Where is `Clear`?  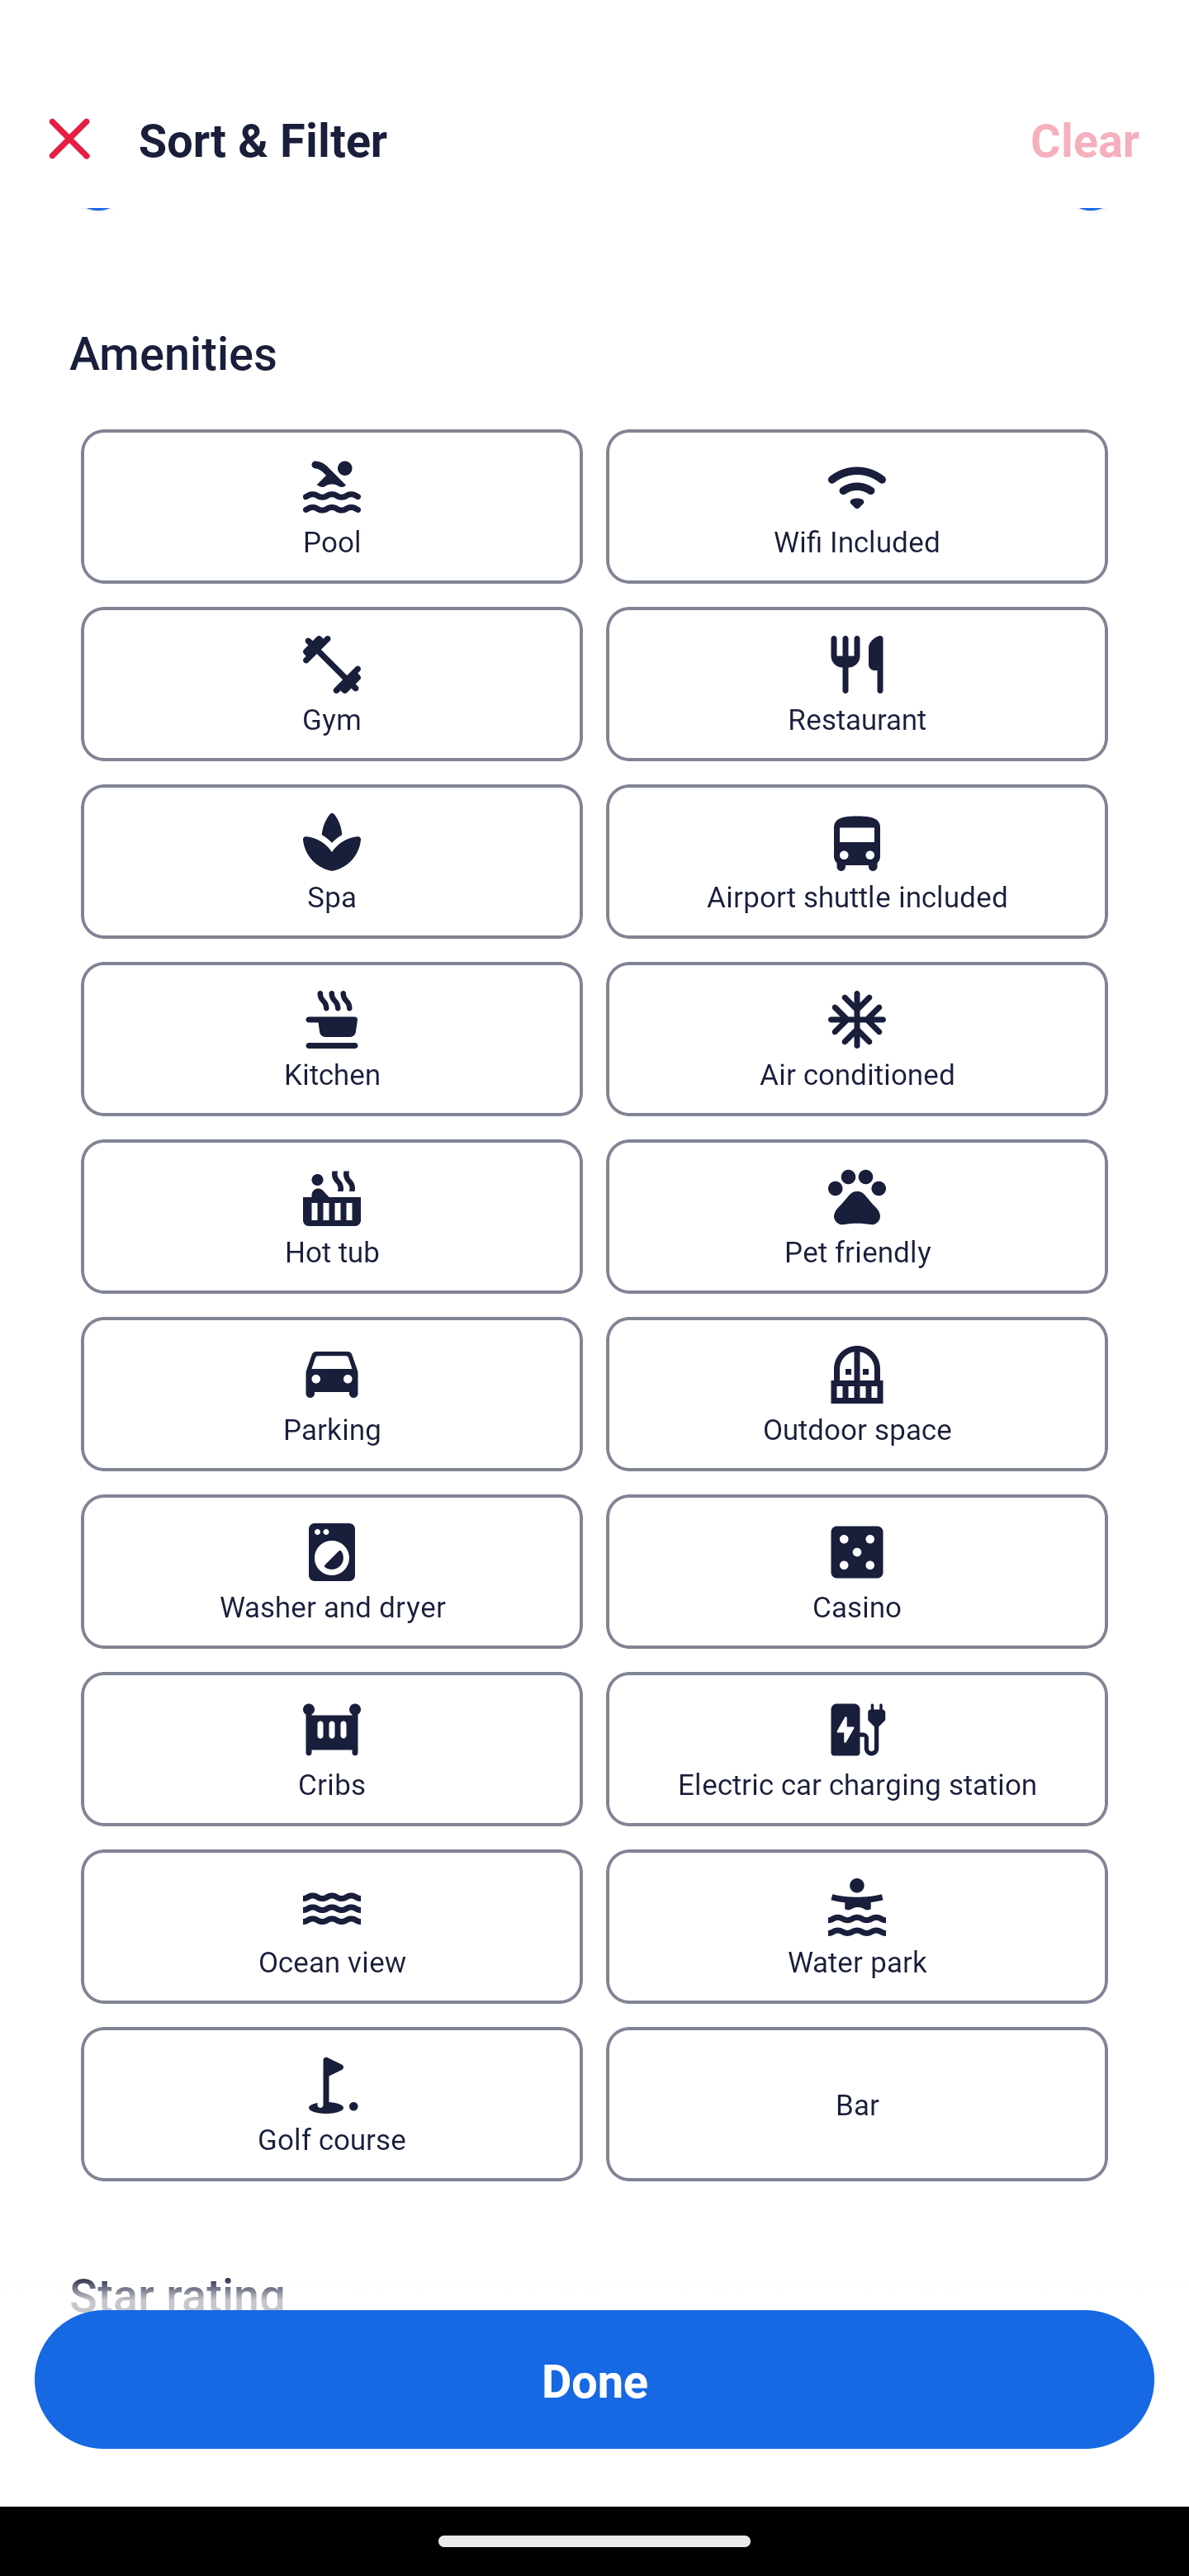
Clear is located at coordinates (1085, 139).